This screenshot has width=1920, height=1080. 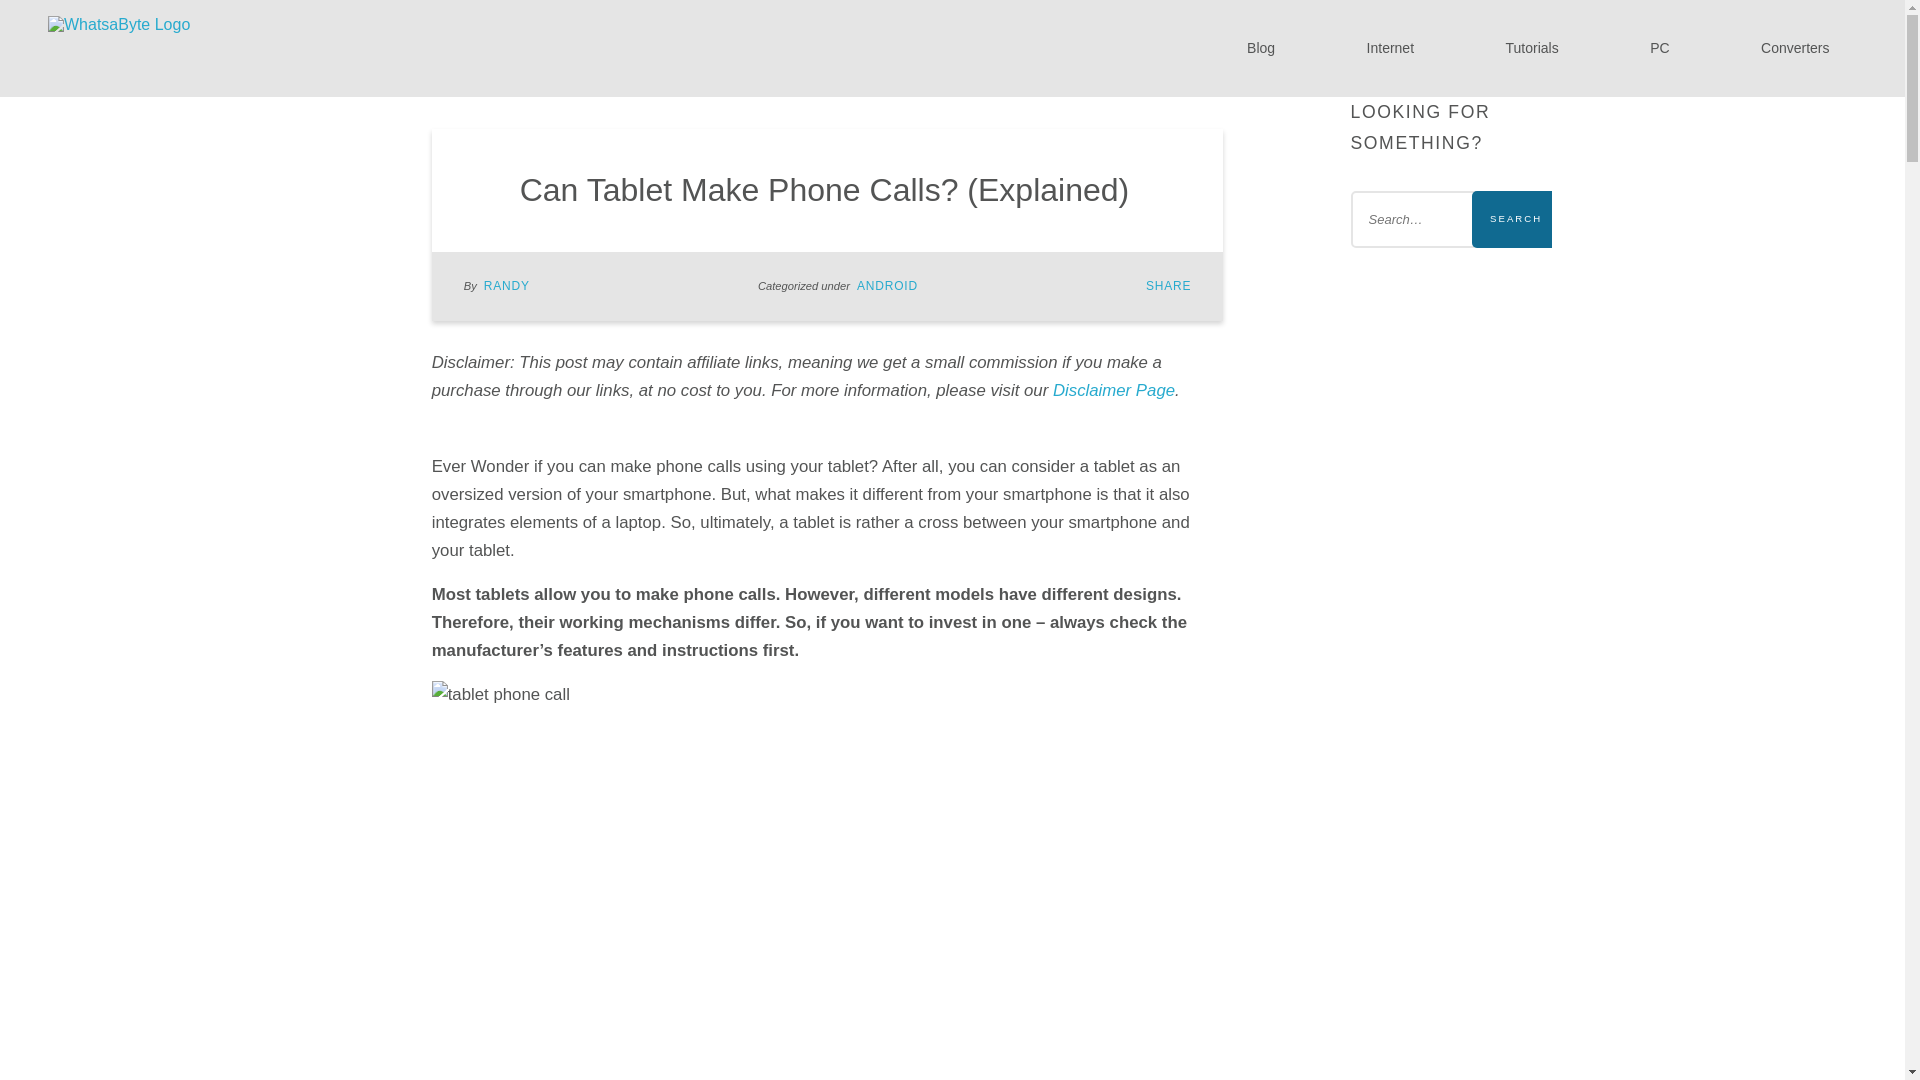 I want to click on Internet, so click(x=1390, y=48).